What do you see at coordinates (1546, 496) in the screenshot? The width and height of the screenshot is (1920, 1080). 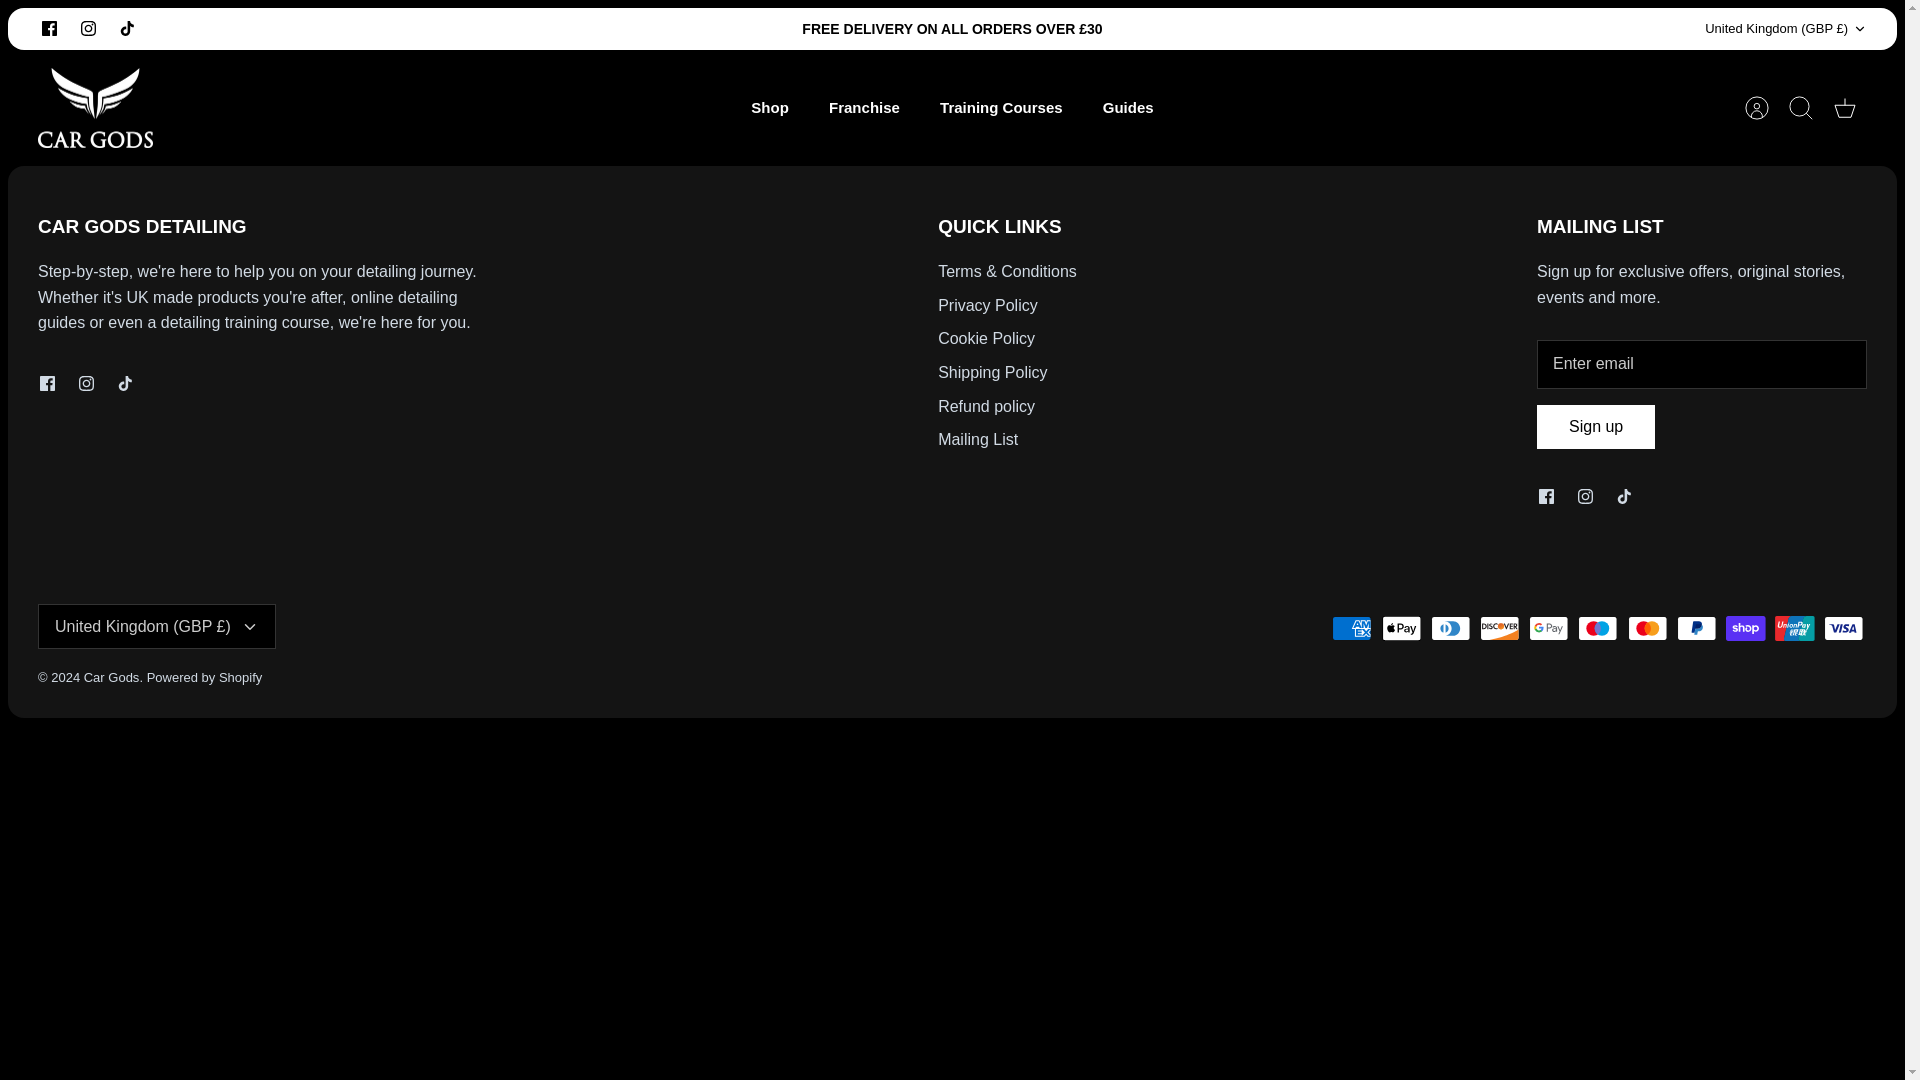 I see `Facebook` at bounding box center [1546, 496].